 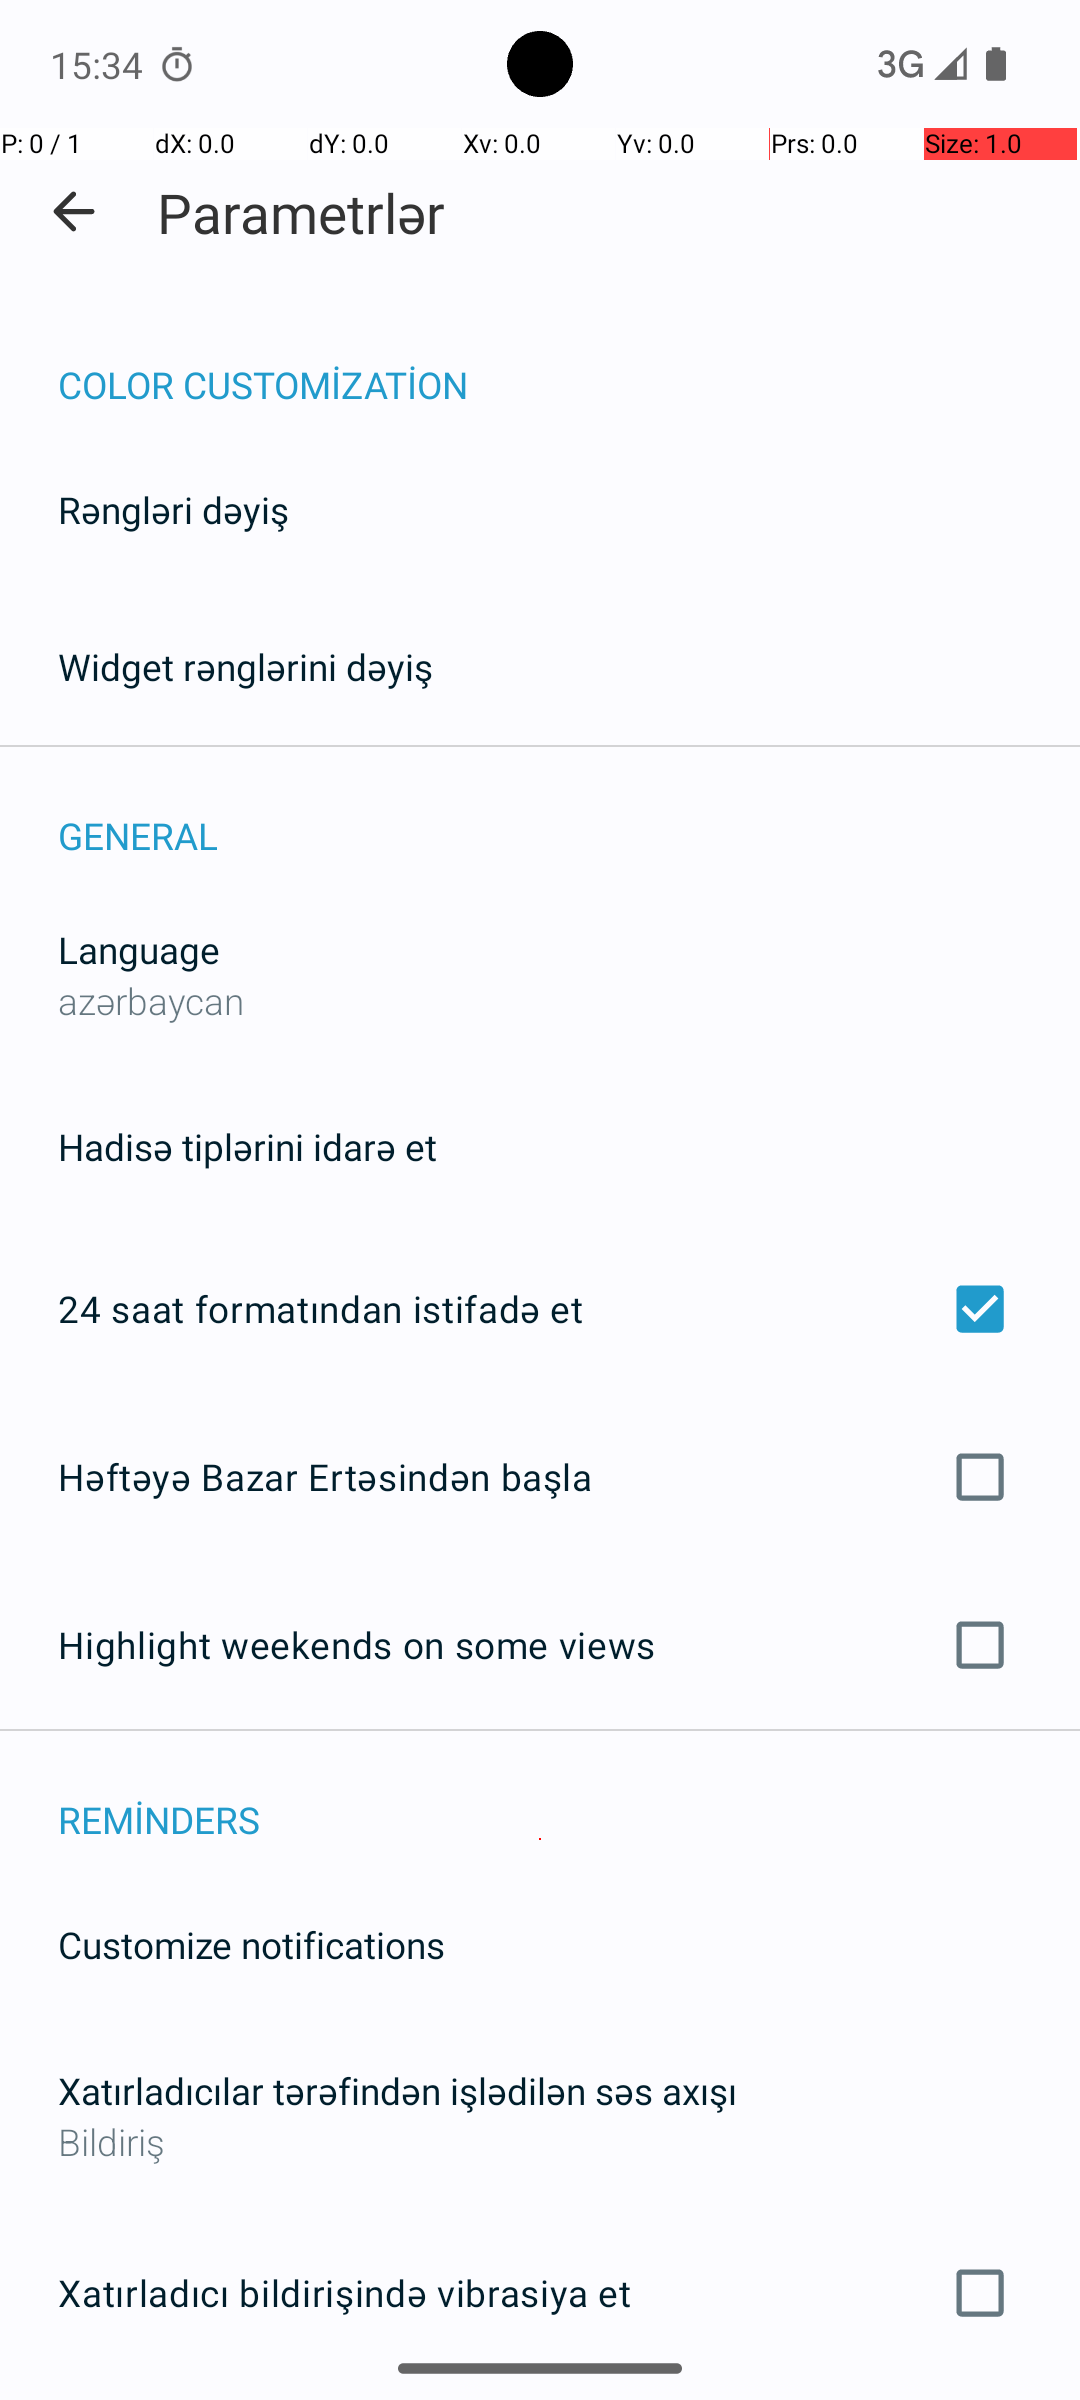 What do you see at coordinates (569, 364) in the screenshot?
I see `COLOR CUSTOMİZATİON` at bounding box center [569, 364].